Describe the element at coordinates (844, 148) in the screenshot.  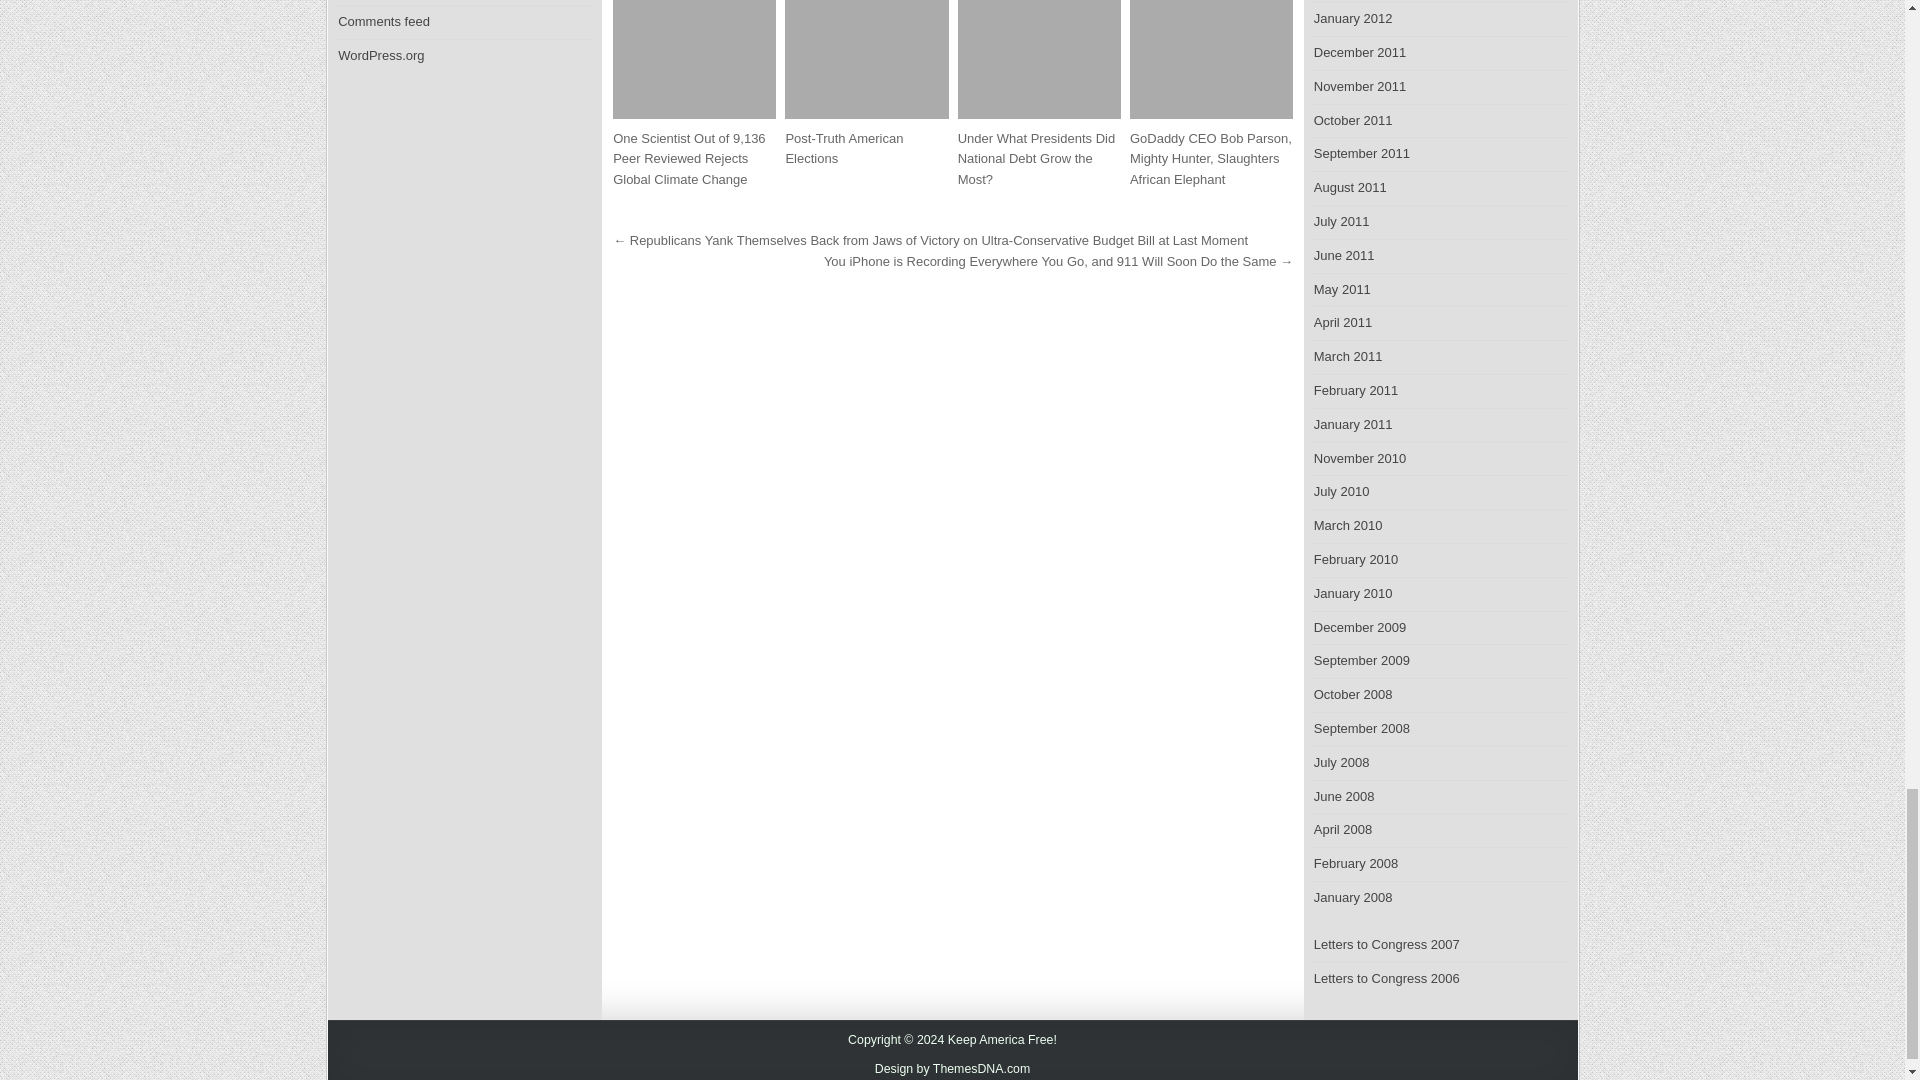
I see `Post-Truth American Elections` at that location.